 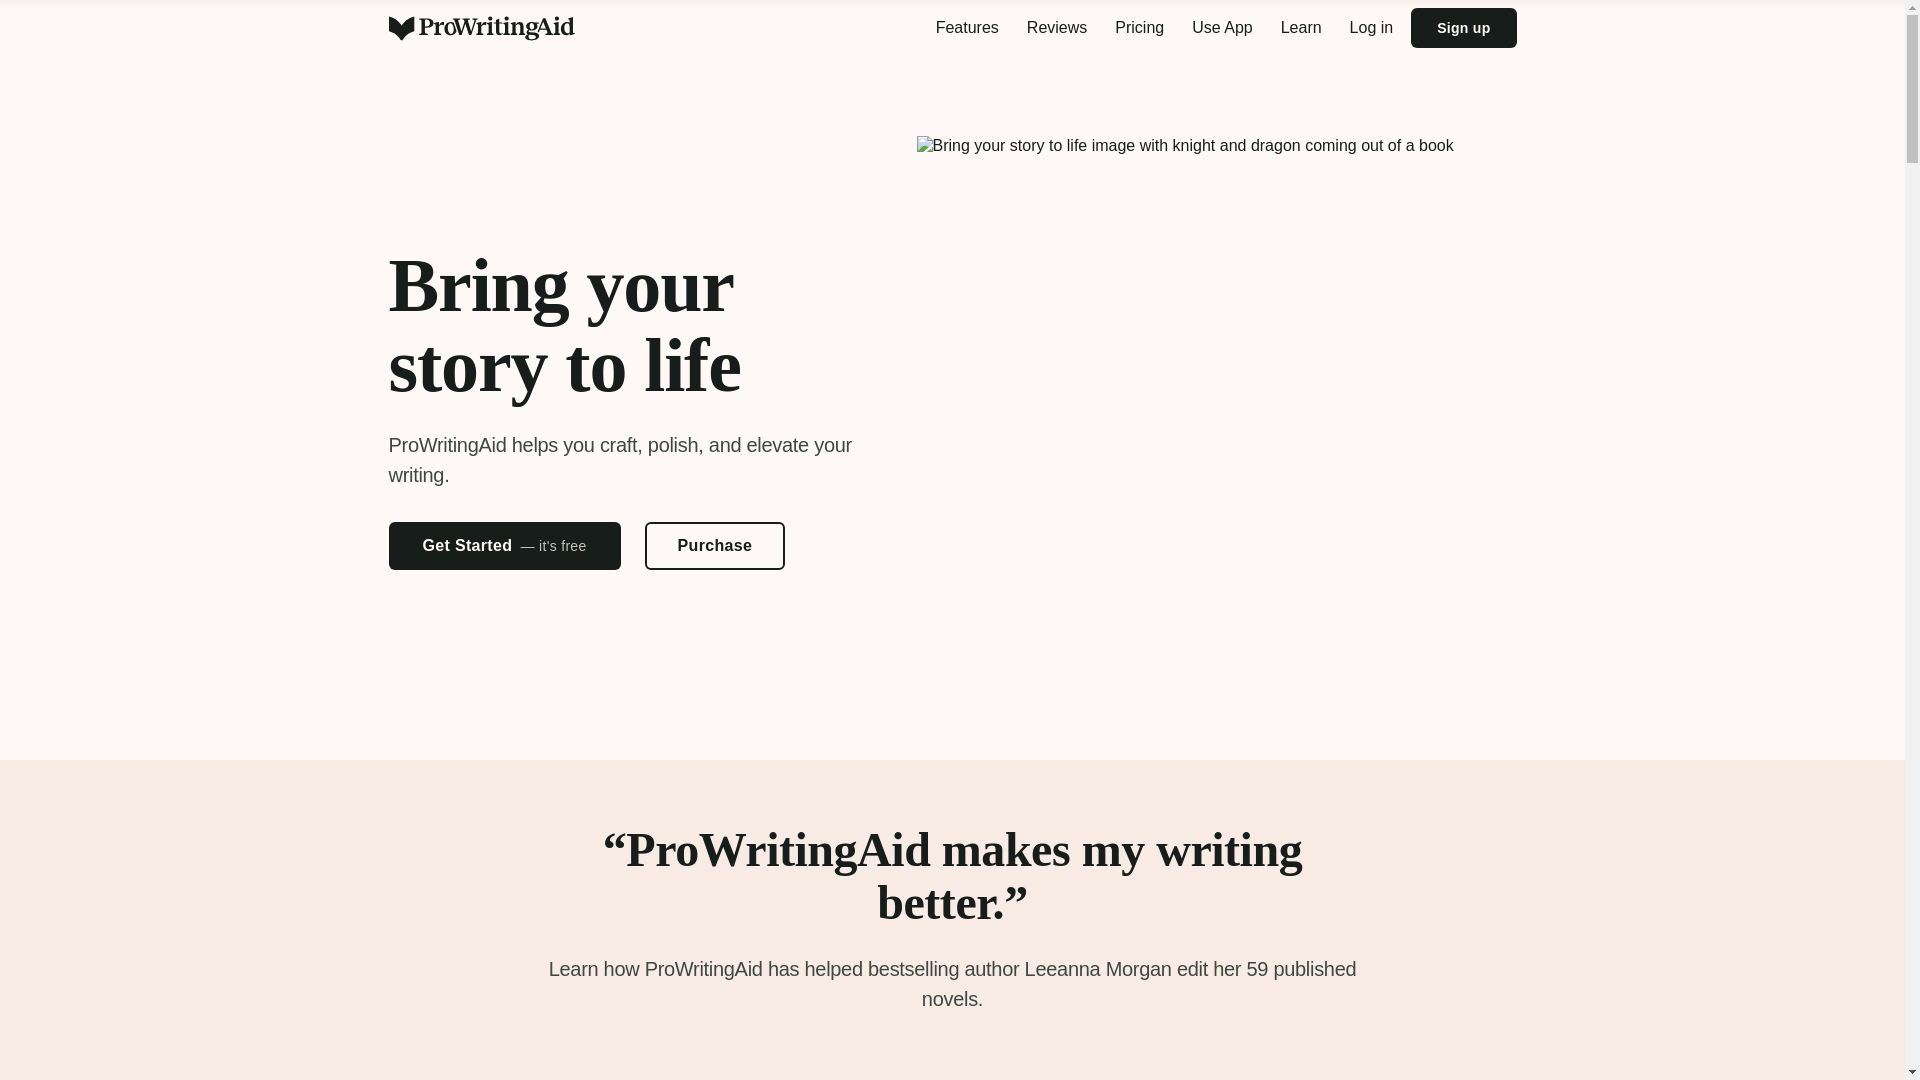 What do you see at coordinates (967, 28) in the screenshot?
I see `Features` at bounding box center [967, 28].